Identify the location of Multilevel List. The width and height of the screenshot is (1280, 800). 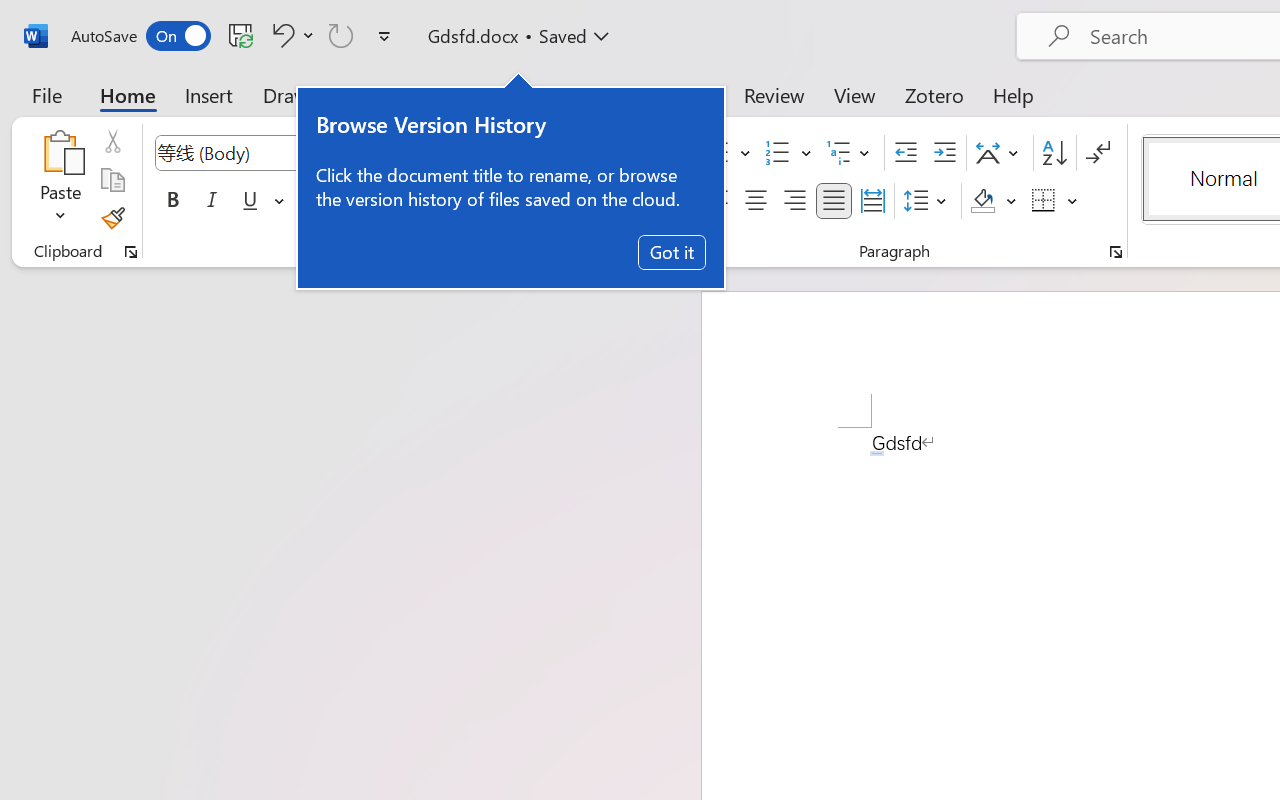
(850, 153).